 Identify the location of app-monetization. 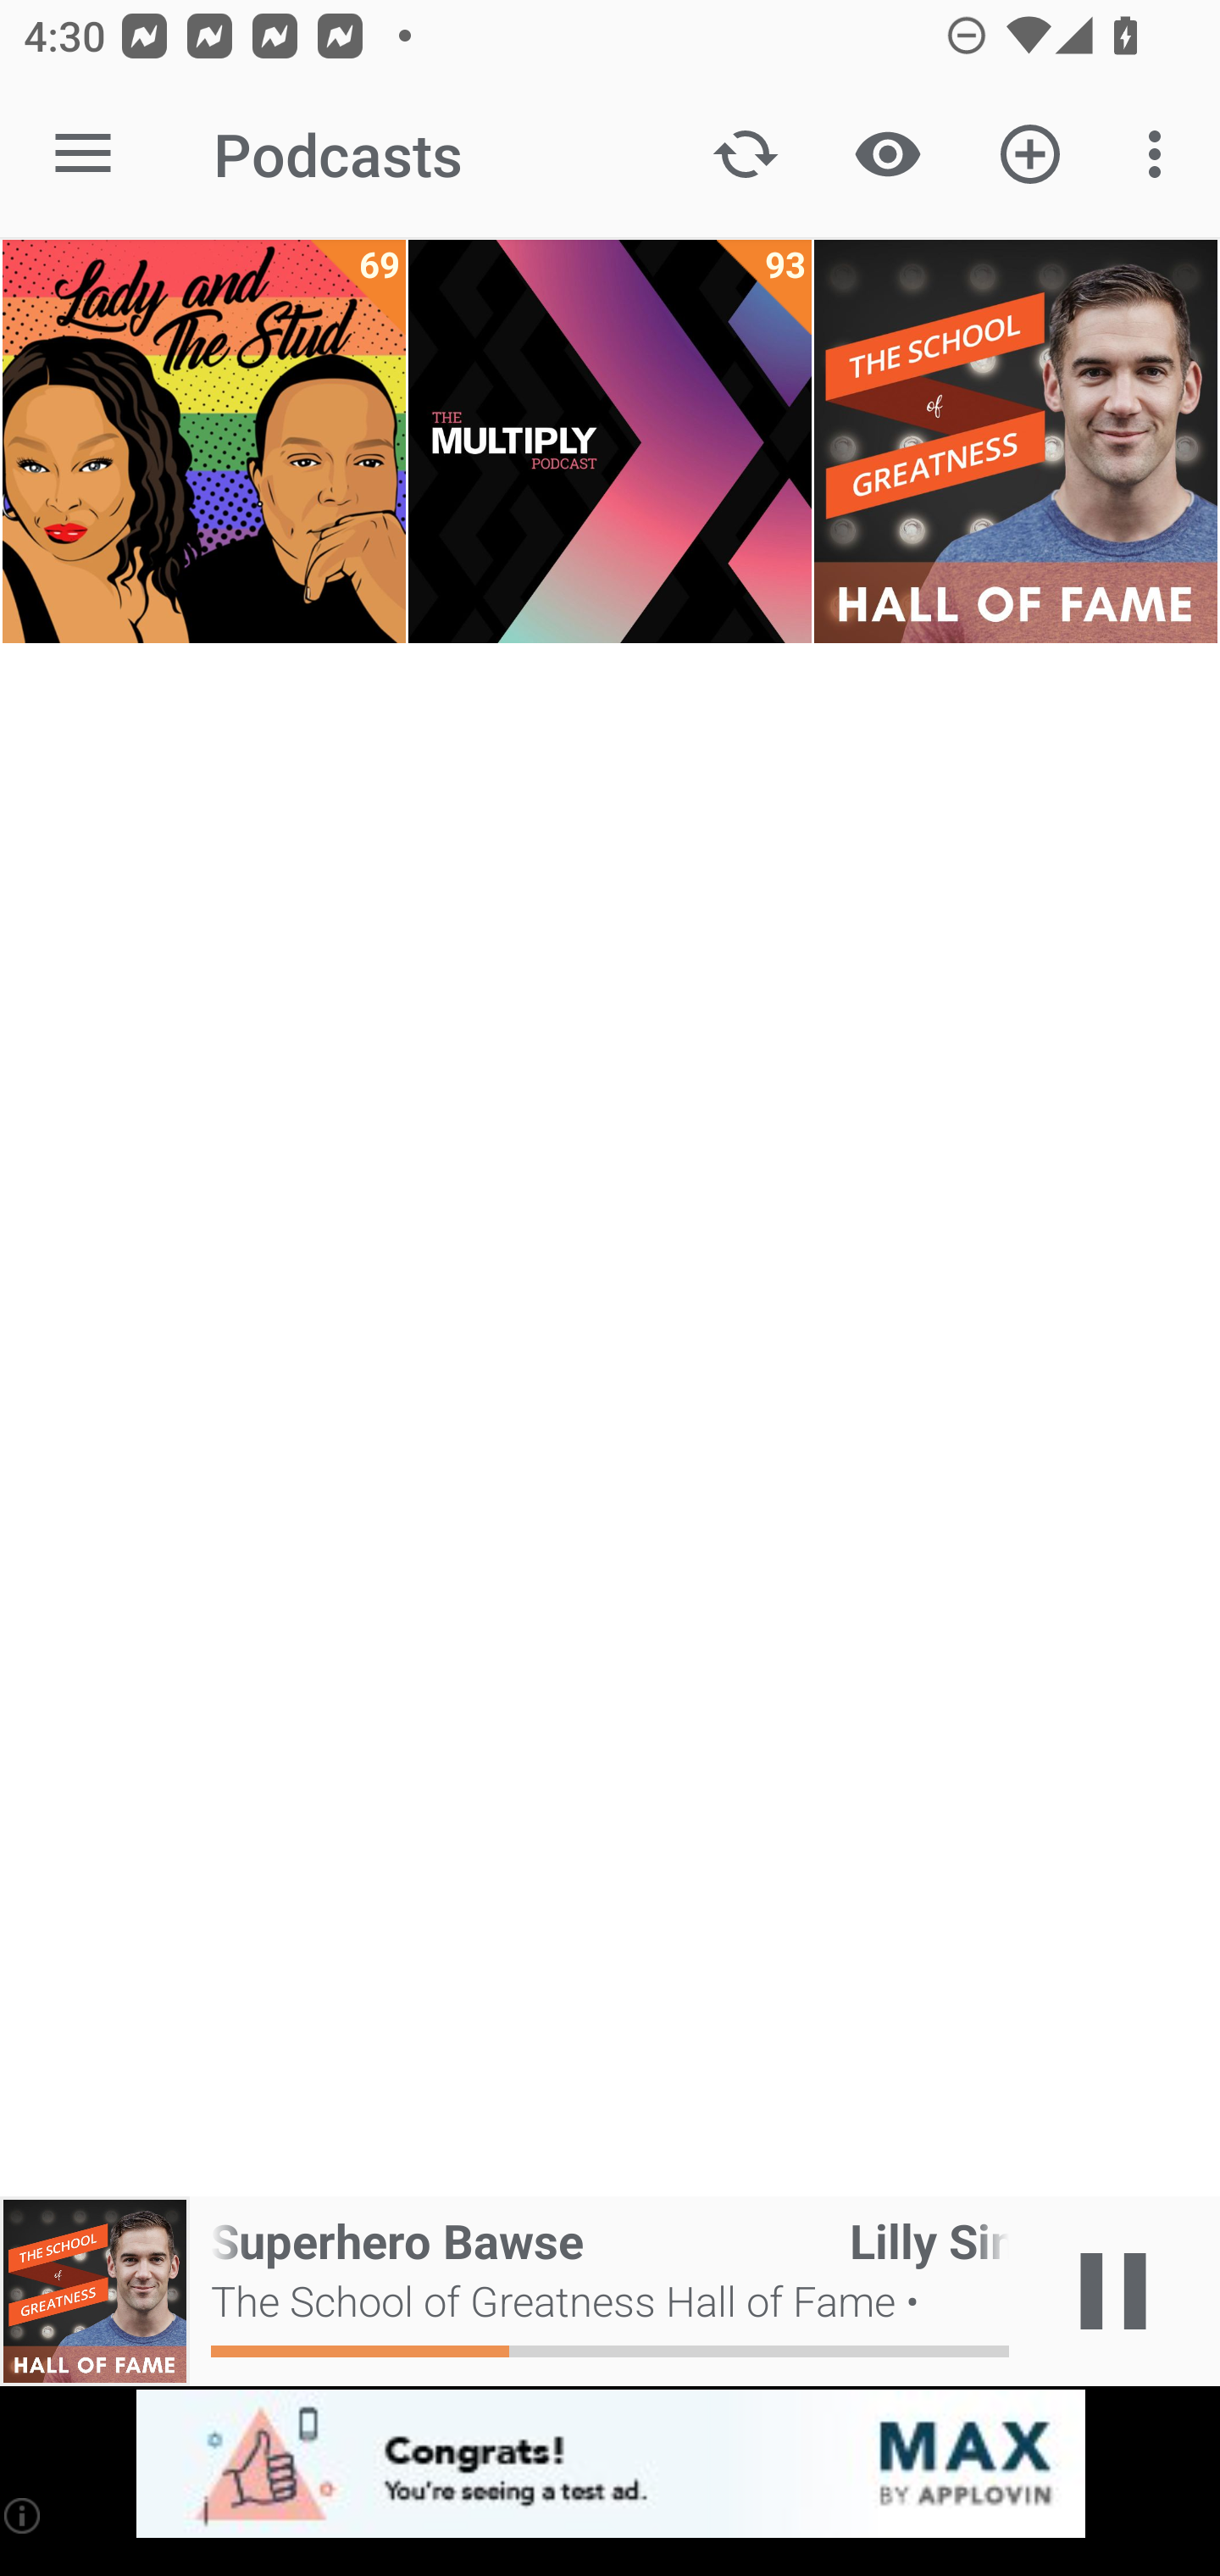
(610, 2465).